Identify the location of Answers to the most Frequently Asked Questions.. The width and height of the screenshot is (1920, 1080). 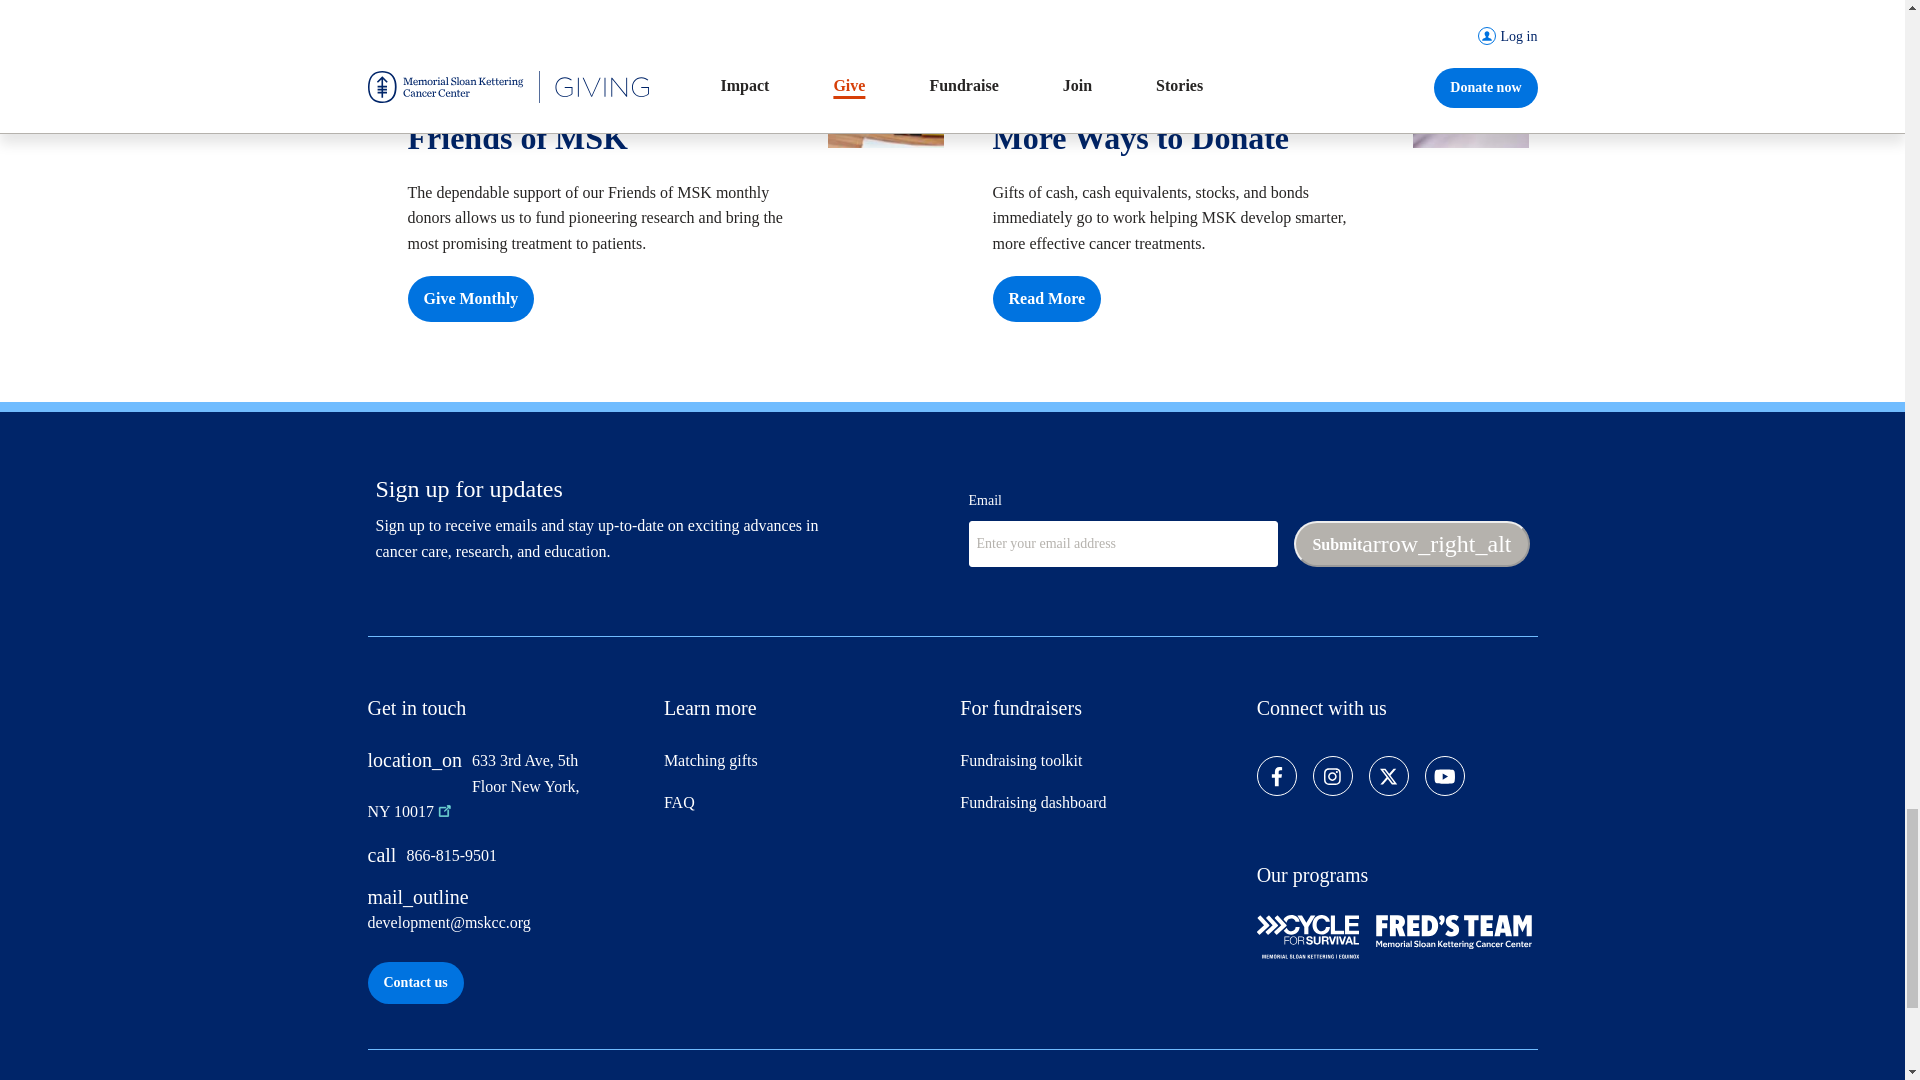
(804, 810).